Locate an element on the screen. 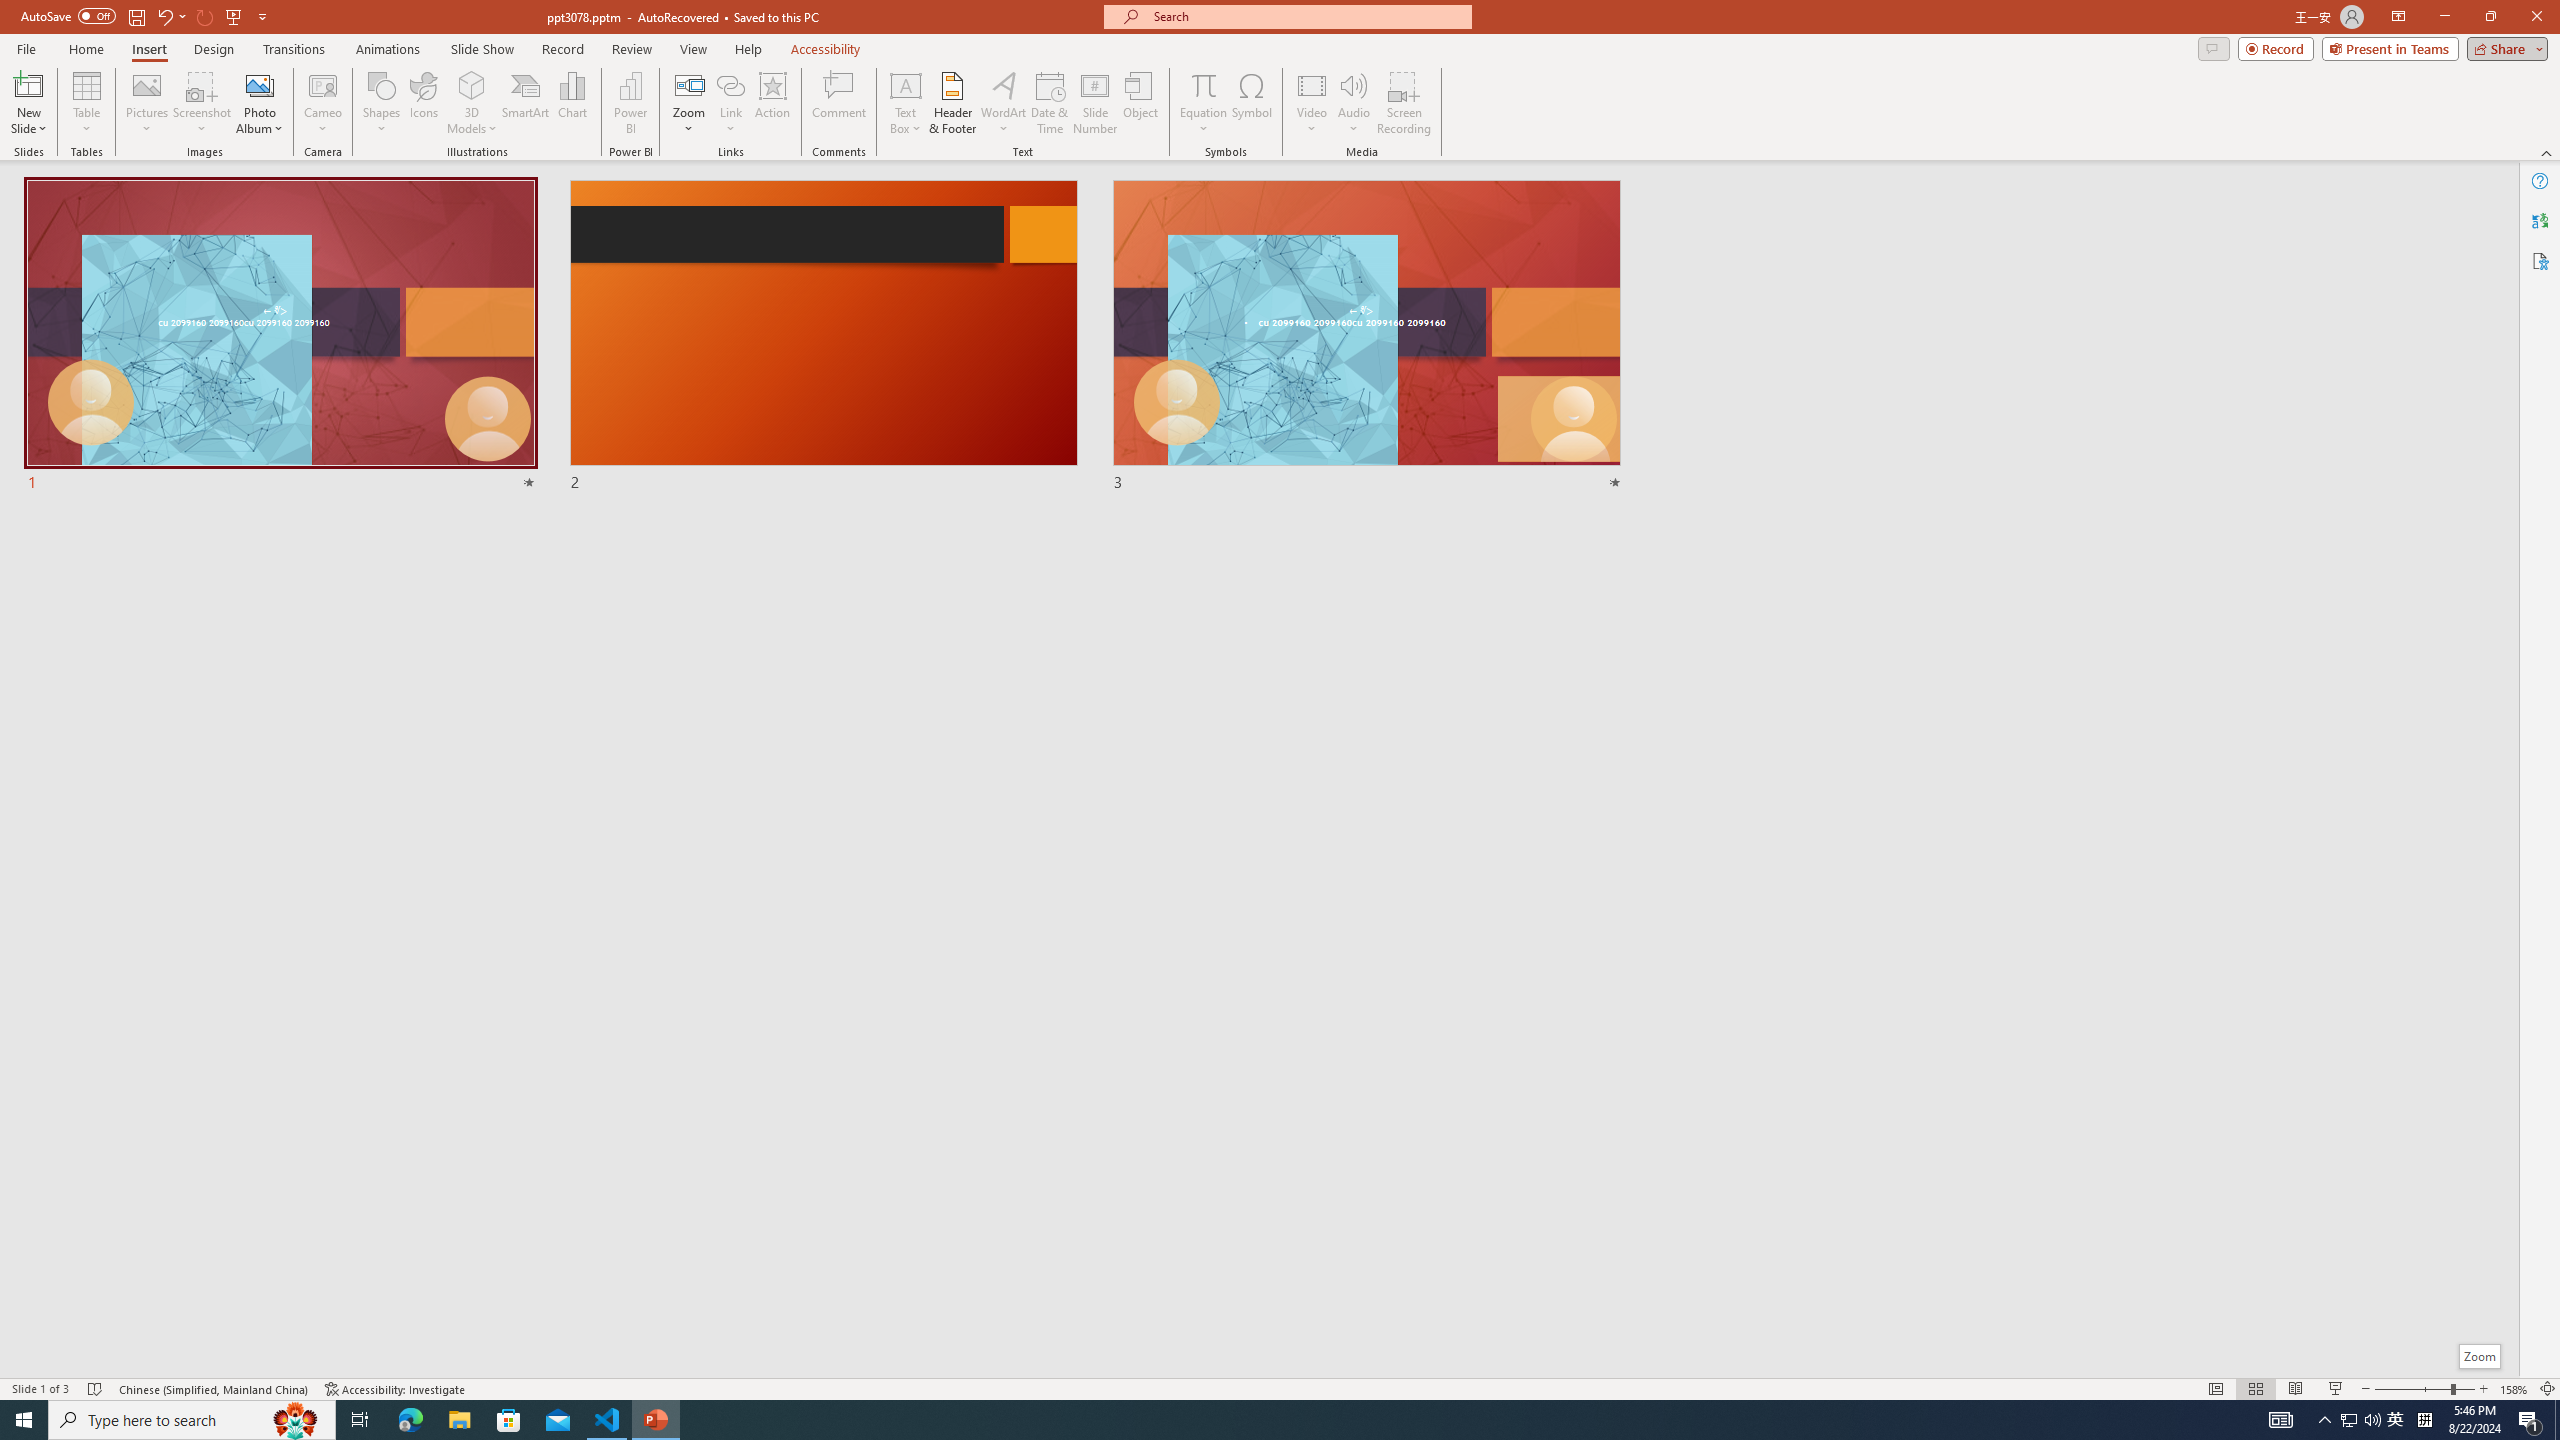 The width and height of the screenshot is (2560, 1440). Video is located at coordinates (1312, 103).